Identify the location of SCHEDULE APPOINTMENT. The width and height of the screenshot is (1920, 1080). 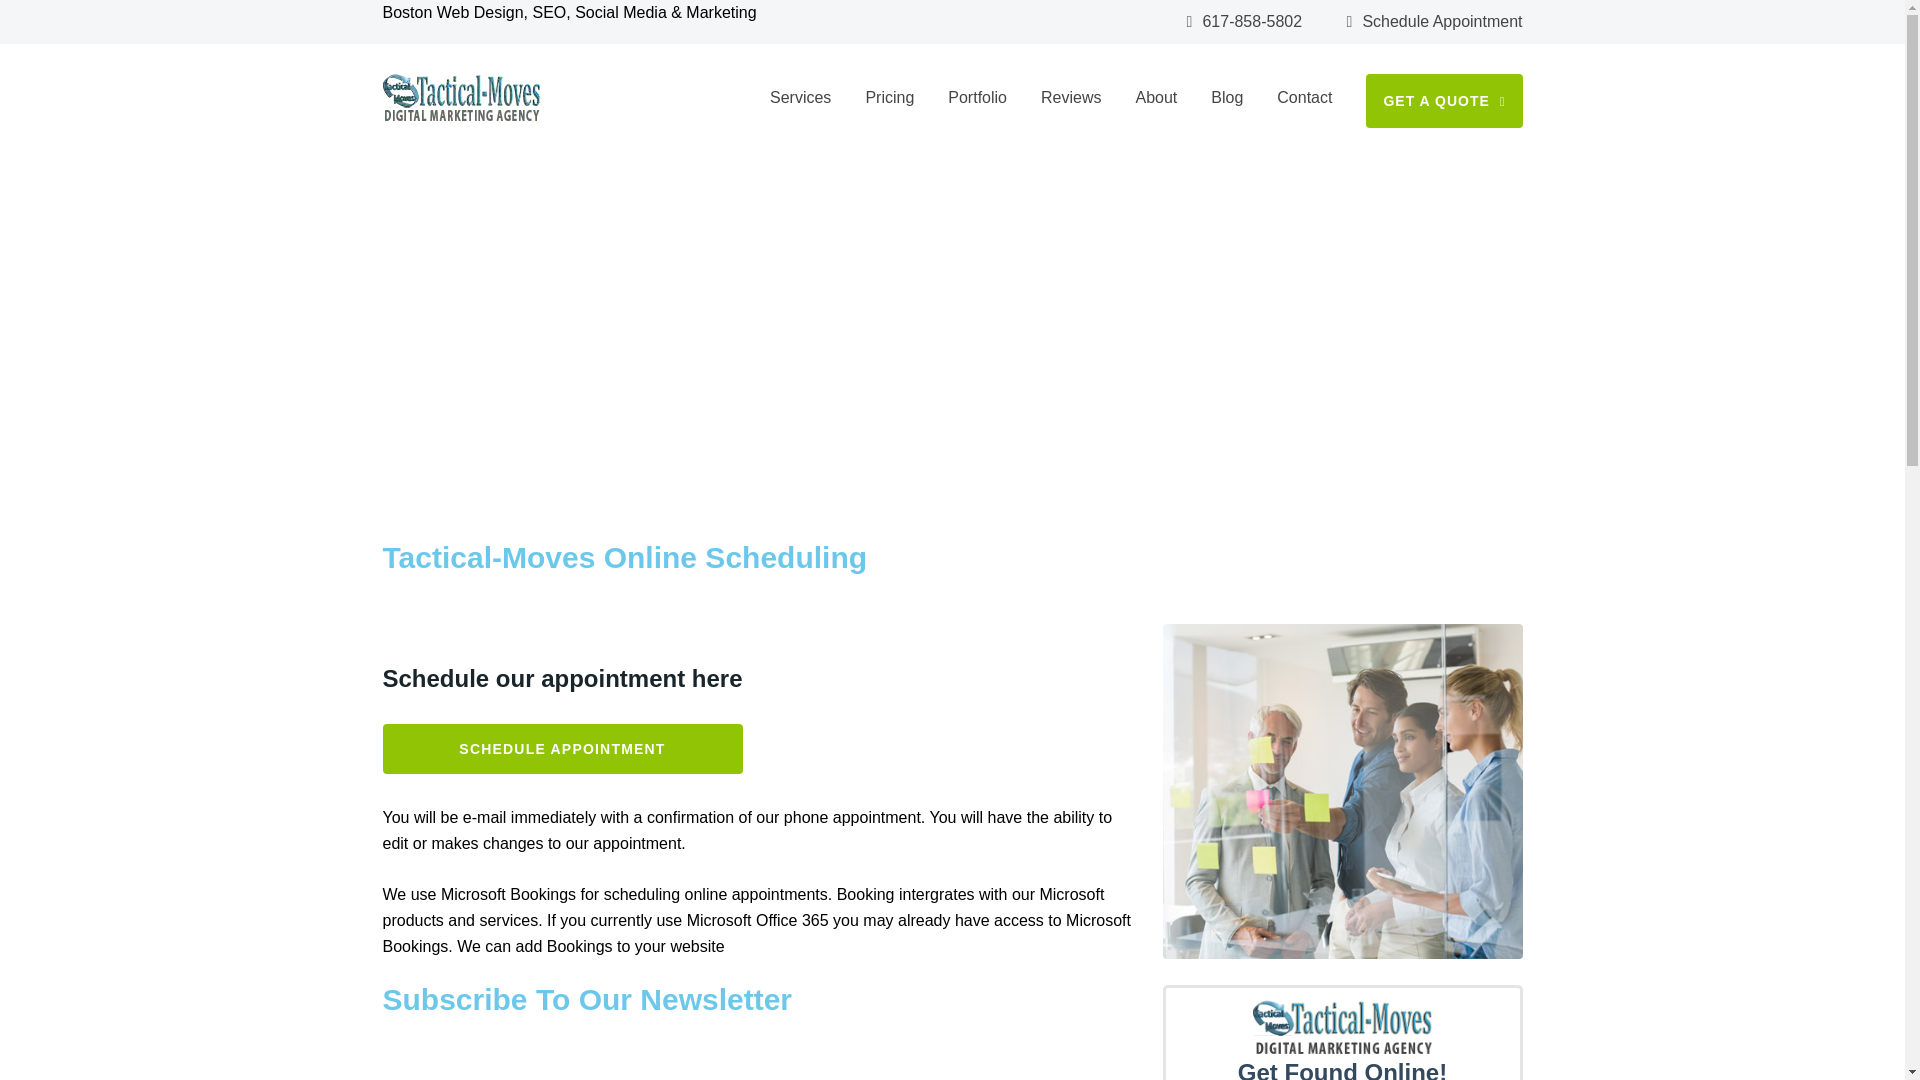
(500, 418).